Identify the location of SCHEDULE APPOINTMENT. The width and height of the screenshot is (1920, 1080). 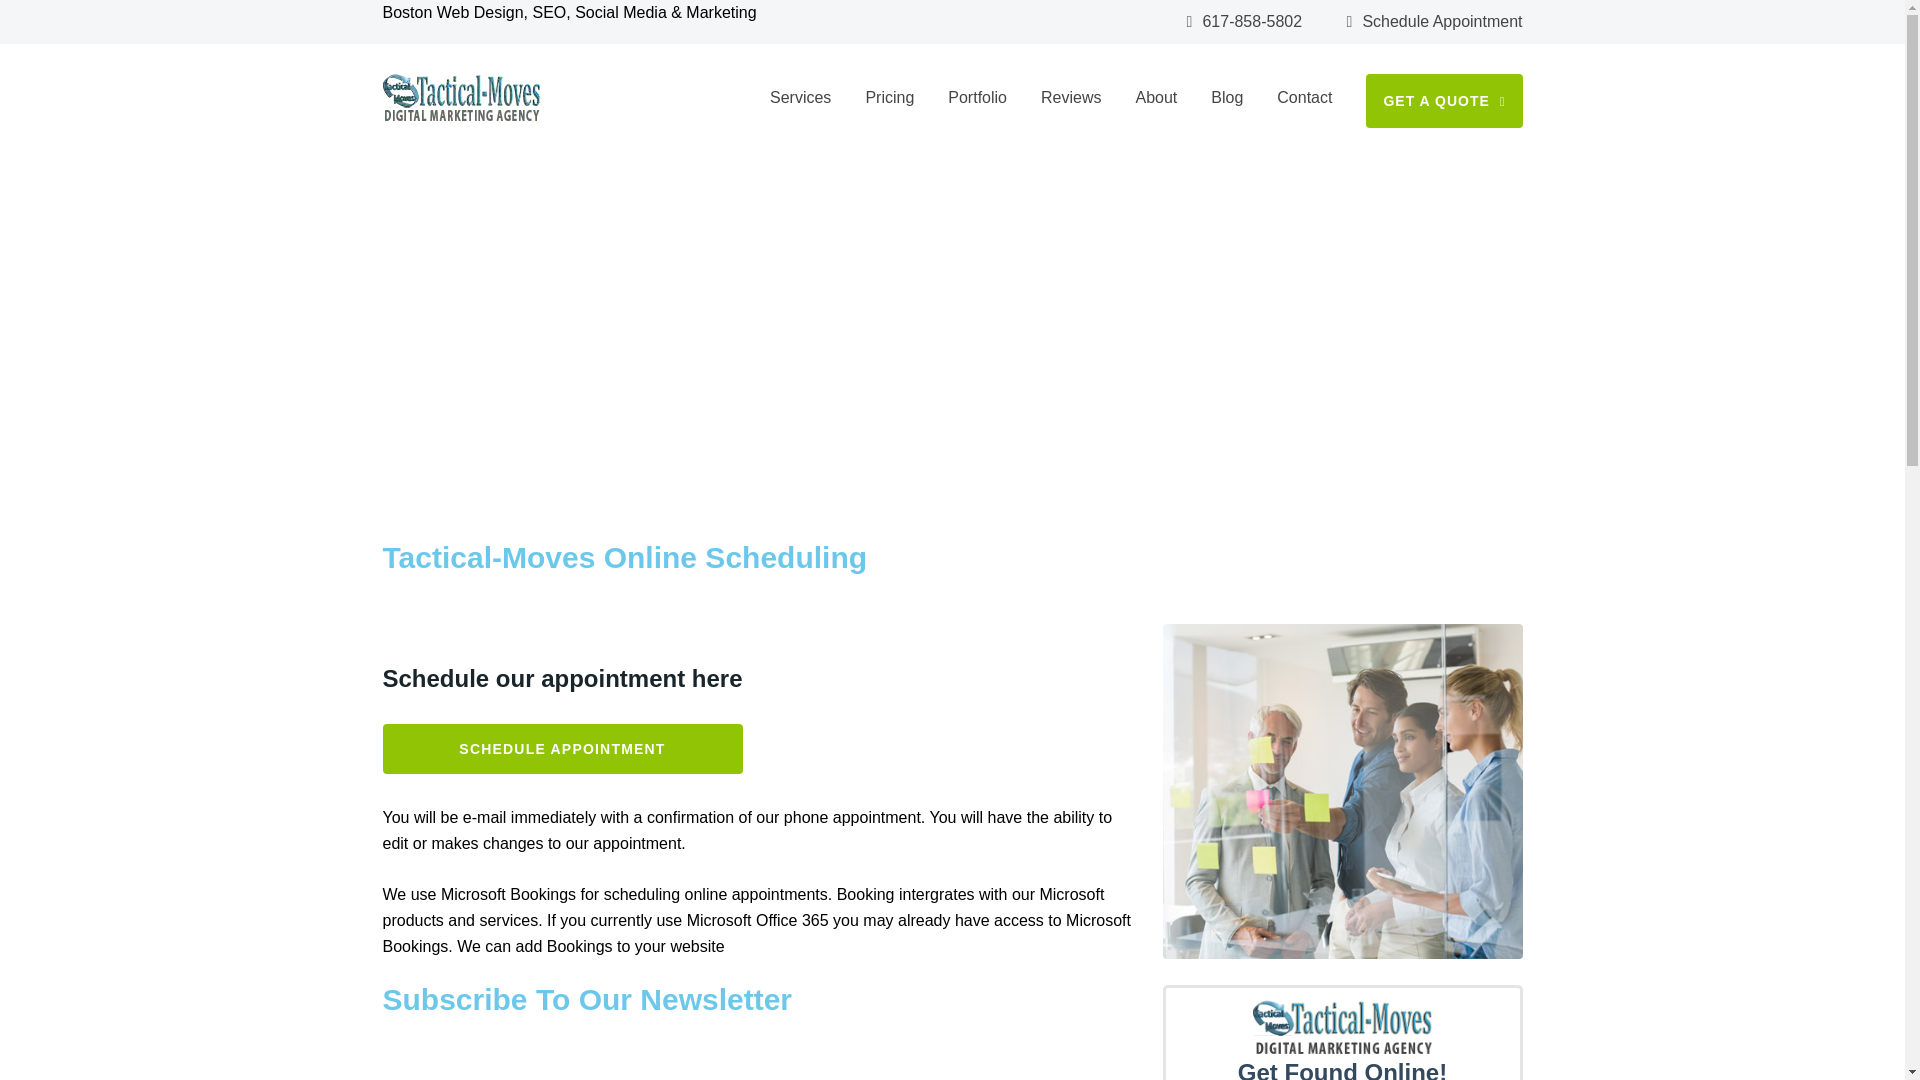
(500, 418).